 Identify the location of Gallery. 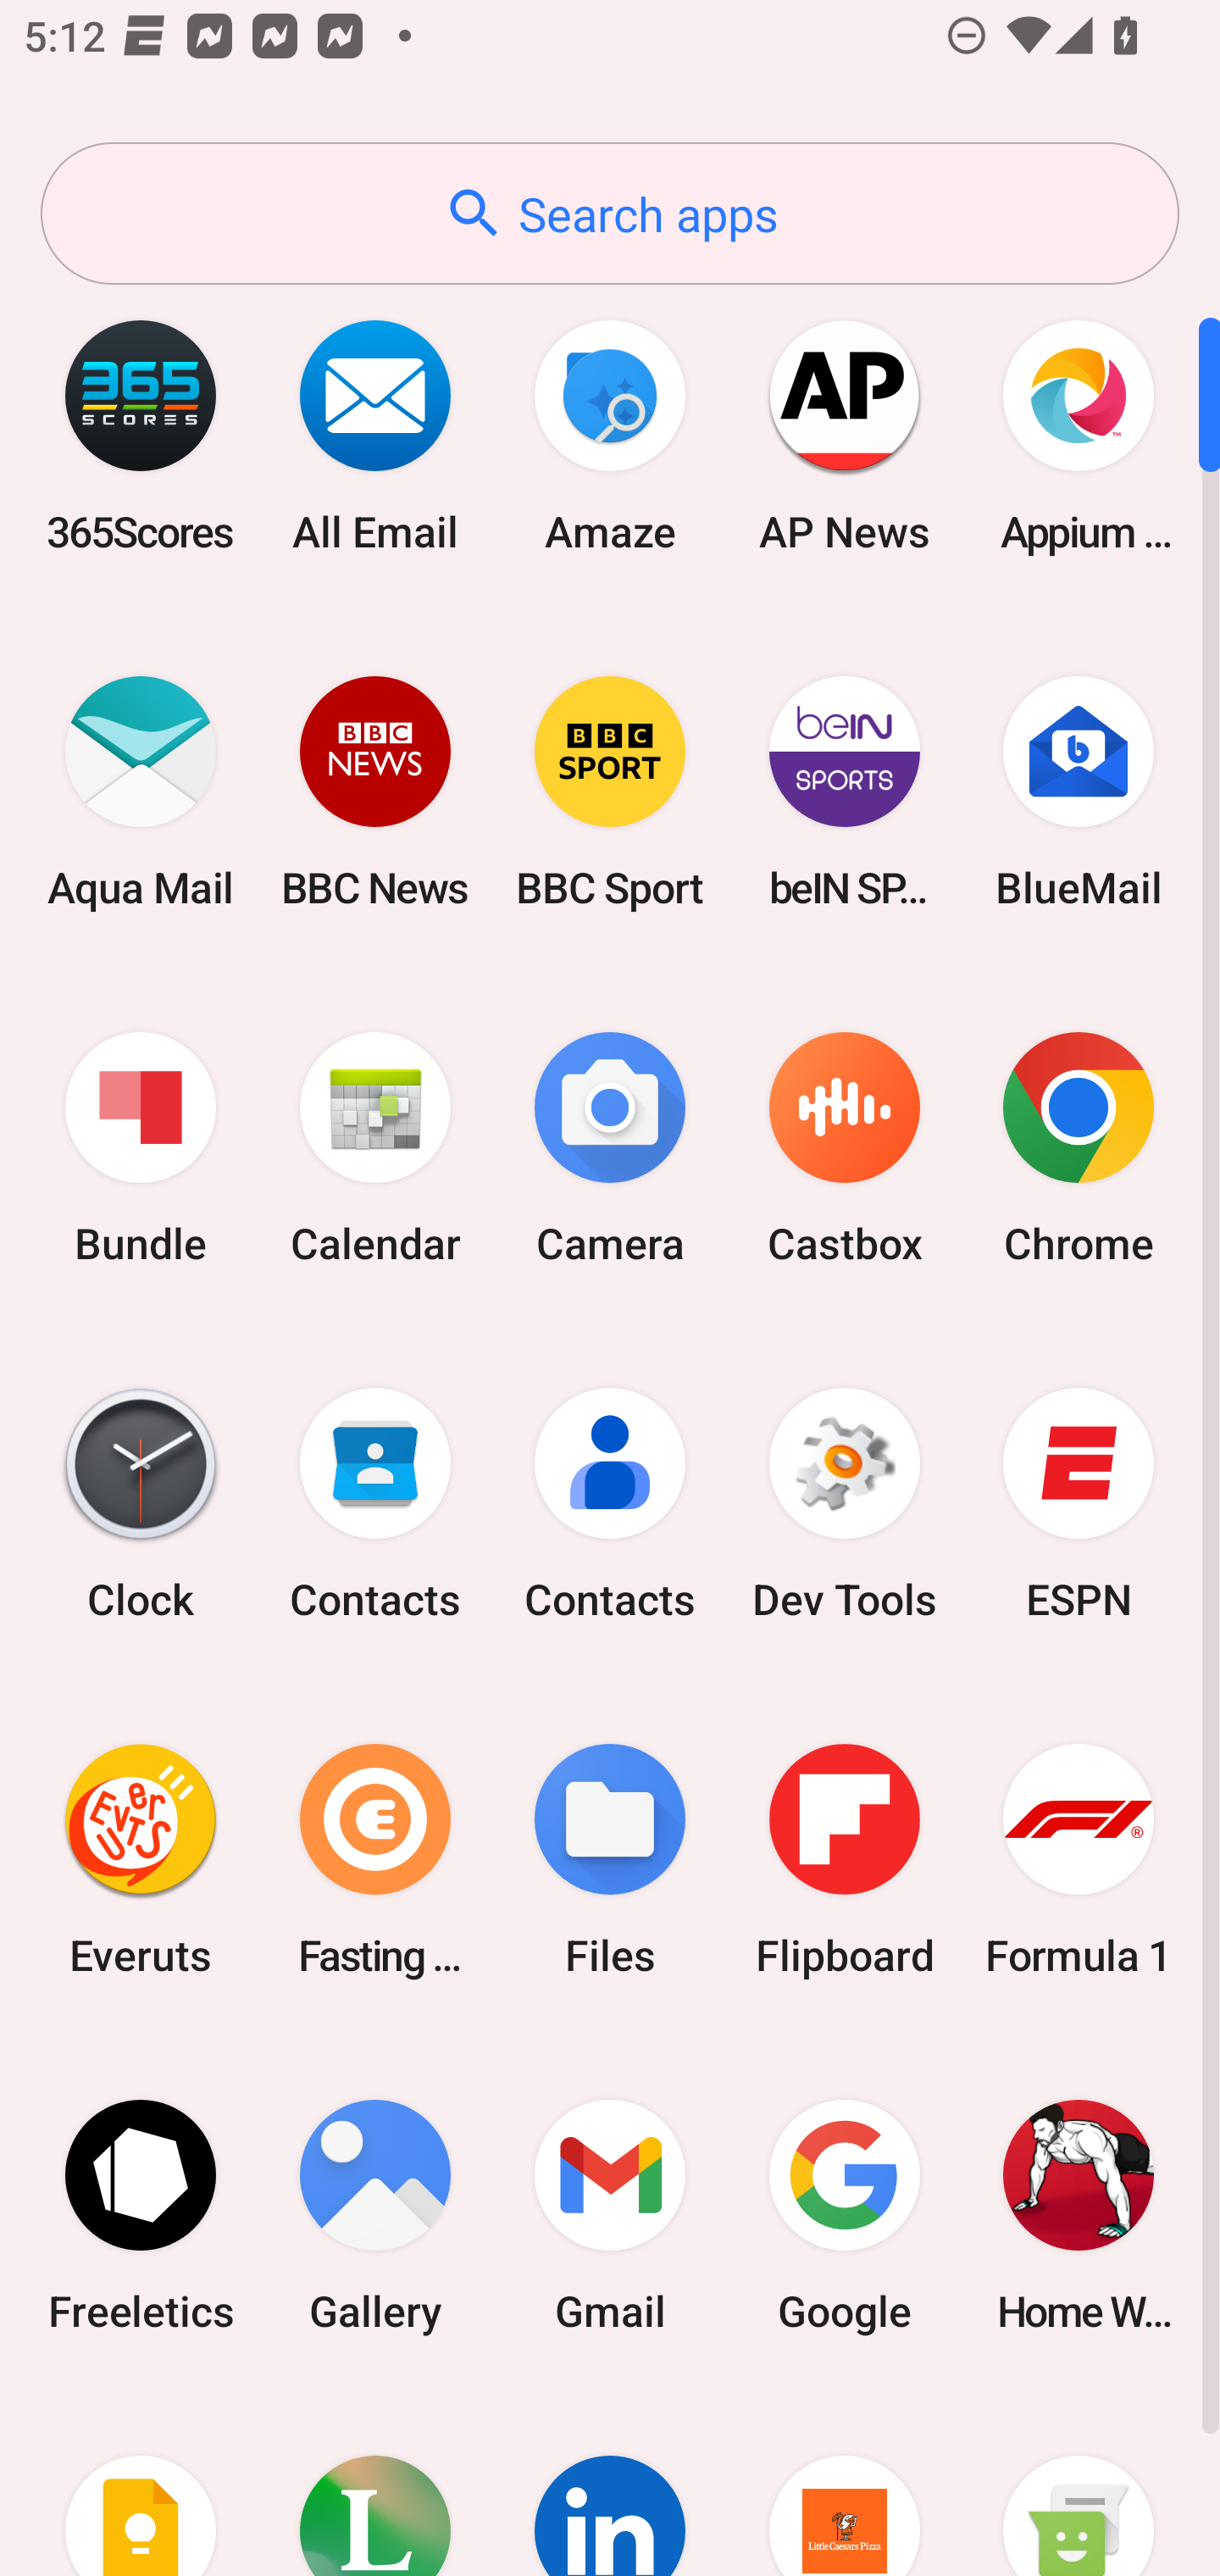
(375, 2215).